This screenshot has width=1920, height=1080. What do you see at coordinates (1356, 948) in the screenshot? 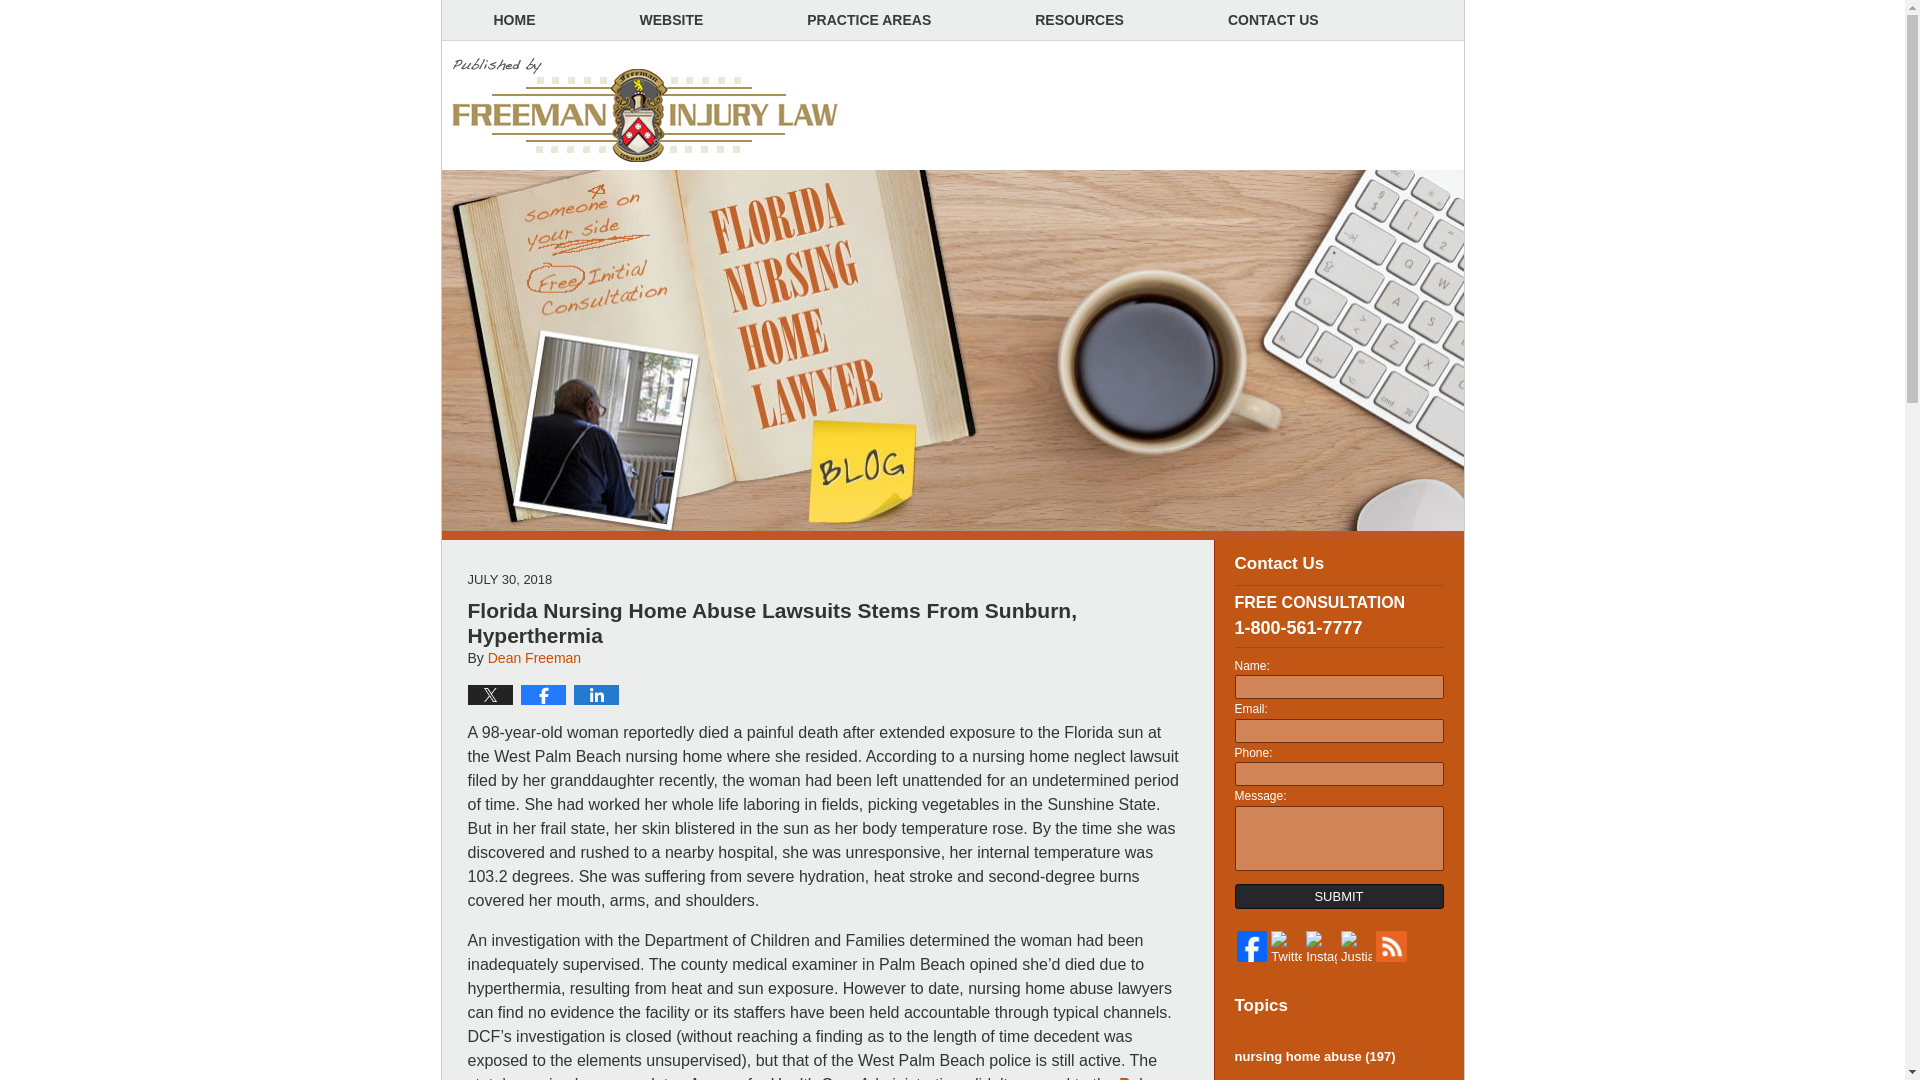
I see `Justia` at bounding box center [1356, 948].